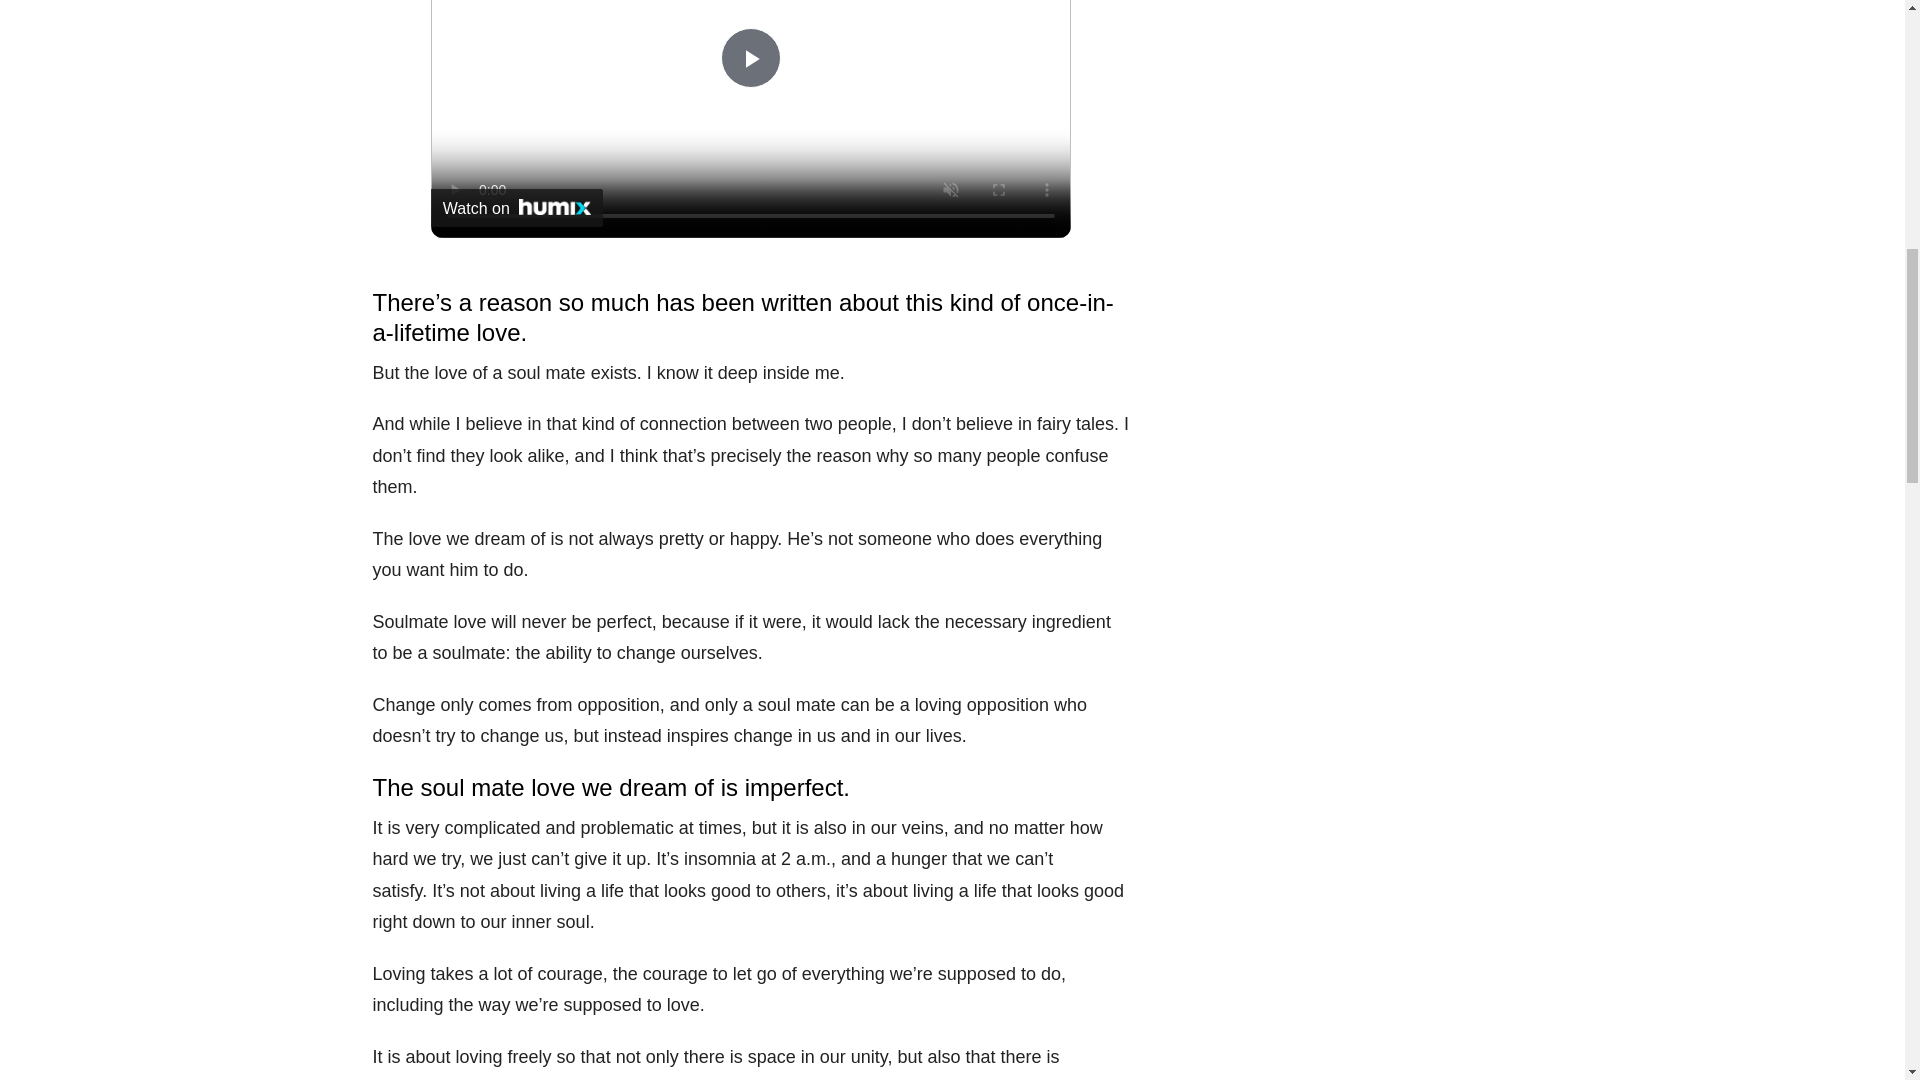  I want to click on Watch on, so click(516, 206).